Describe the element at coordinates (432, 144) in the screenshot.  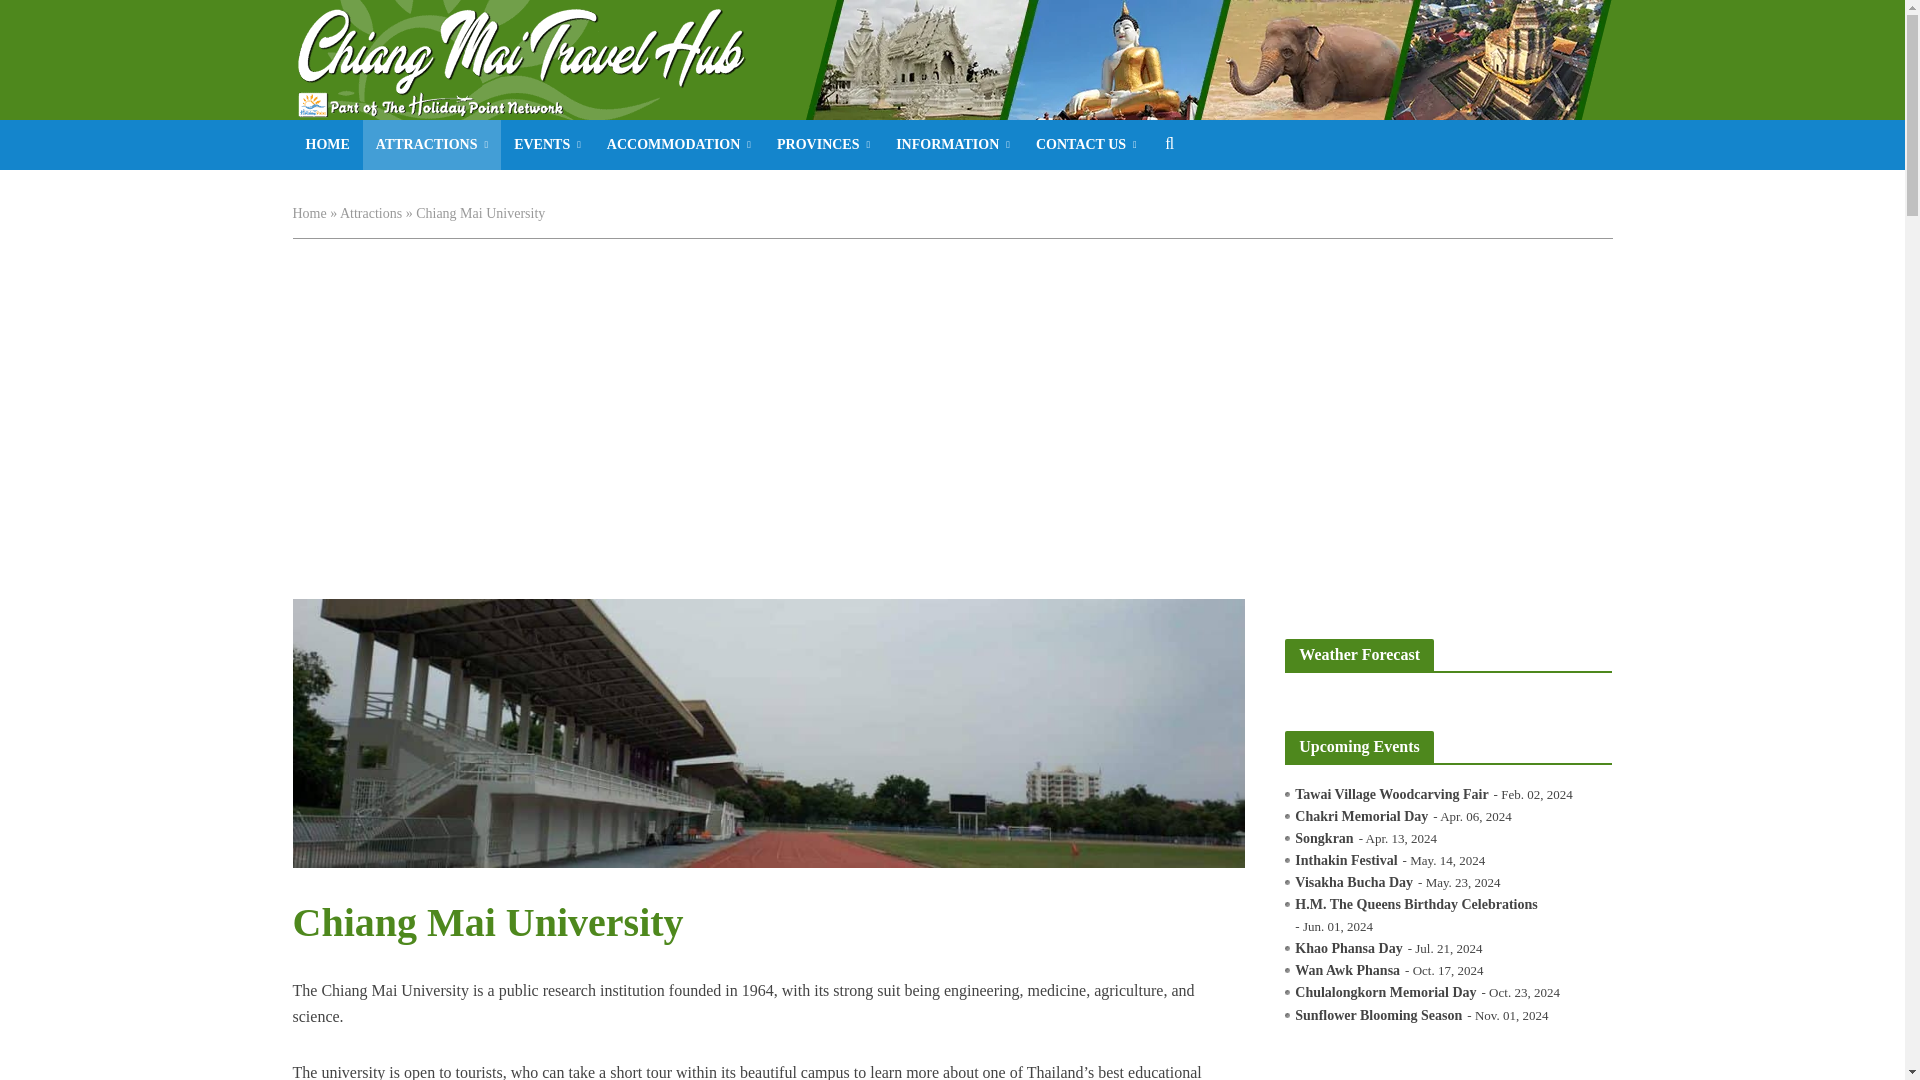
I see `ATTRACTIONS` at that location.